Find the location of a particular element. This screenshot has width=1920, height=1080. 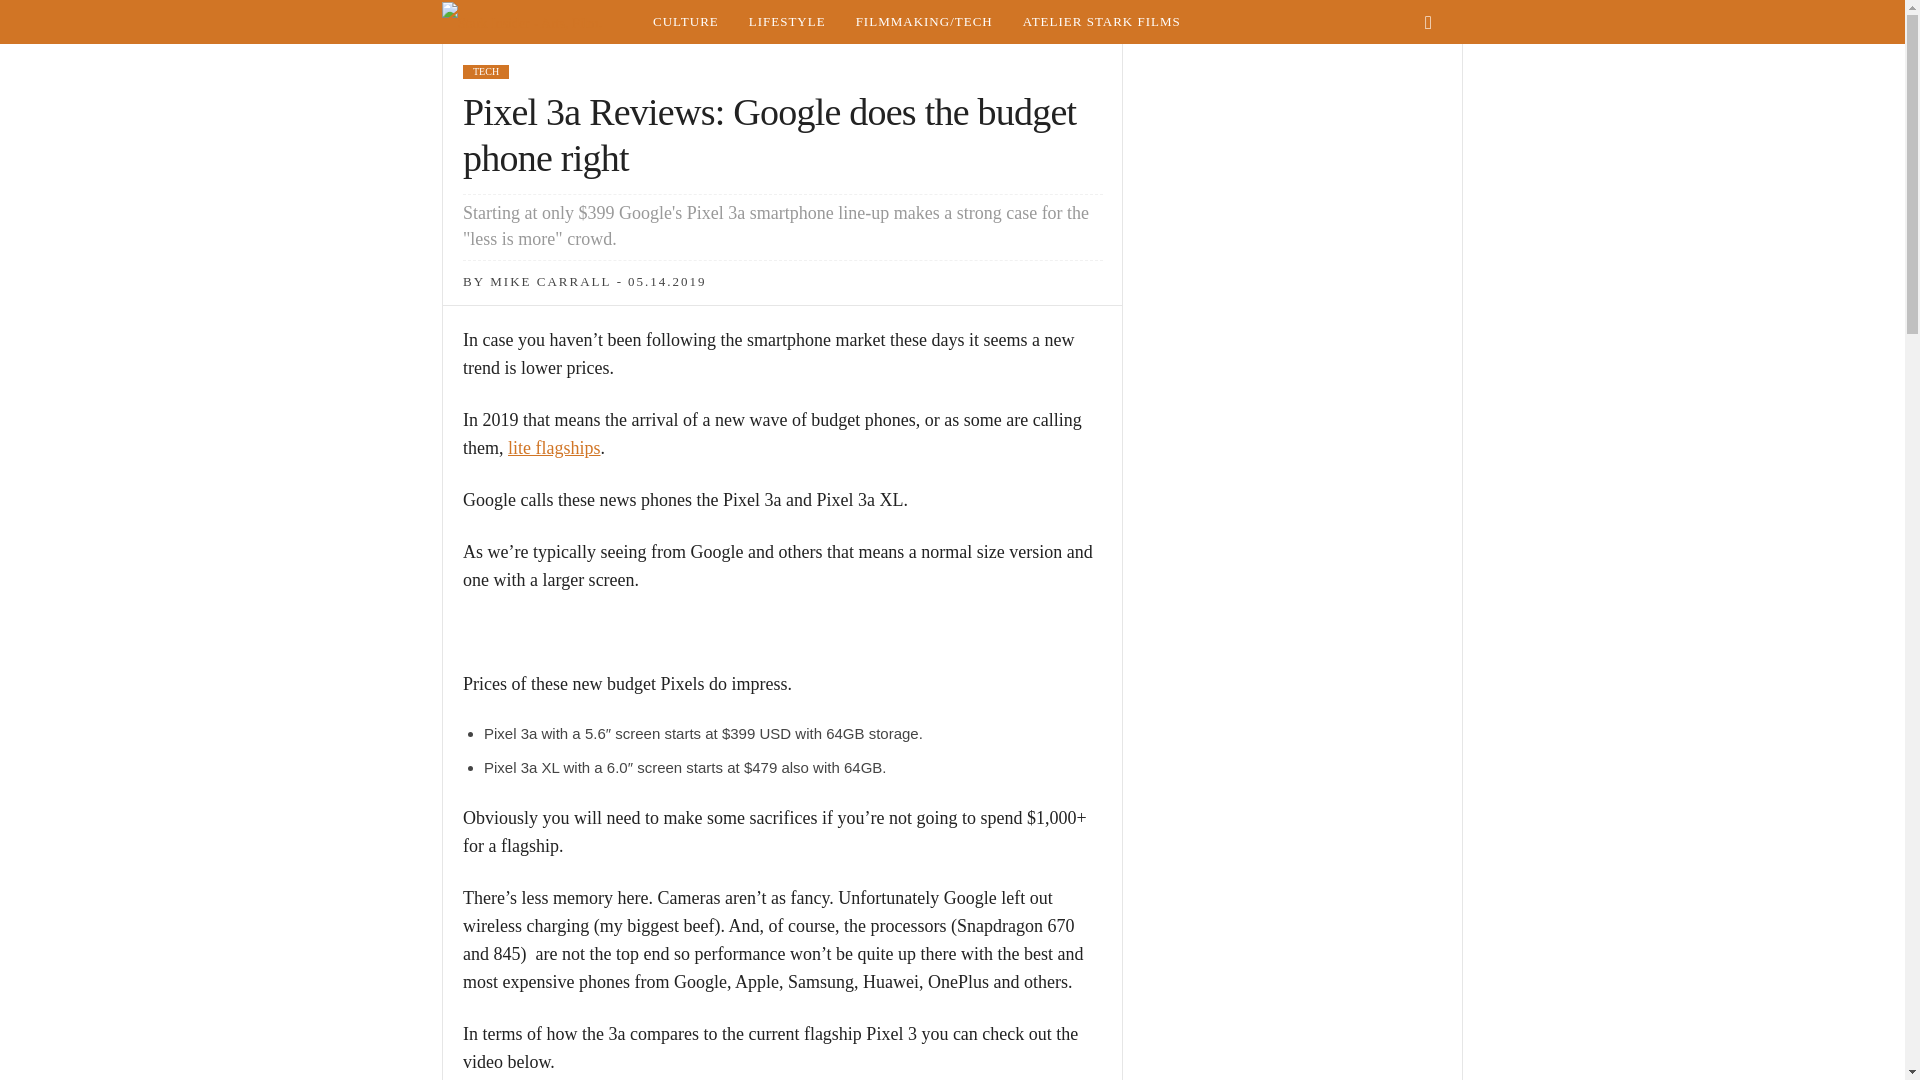

MIKE CARRALL is located at coordinates (550, 282).